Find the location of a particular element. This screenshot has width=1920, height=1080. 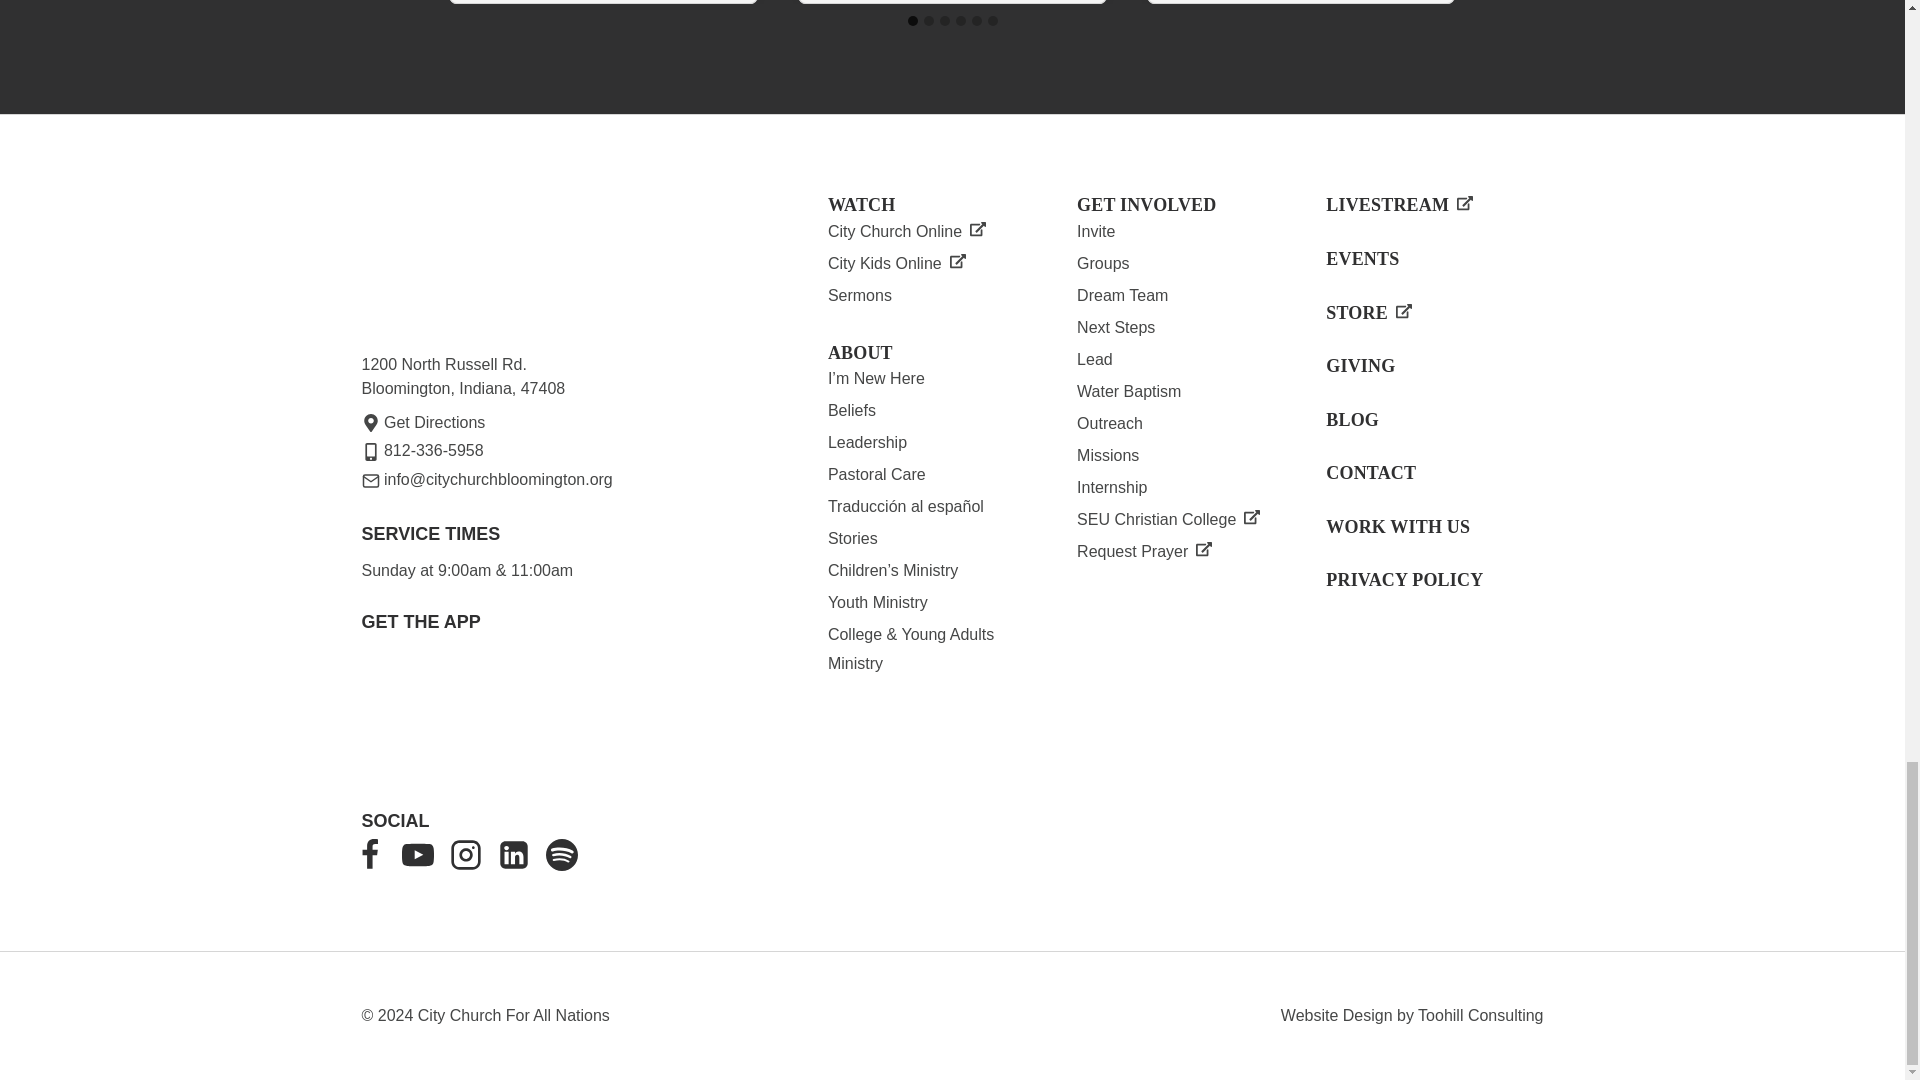

Download on the App Store is located at coordinates (557, 708).